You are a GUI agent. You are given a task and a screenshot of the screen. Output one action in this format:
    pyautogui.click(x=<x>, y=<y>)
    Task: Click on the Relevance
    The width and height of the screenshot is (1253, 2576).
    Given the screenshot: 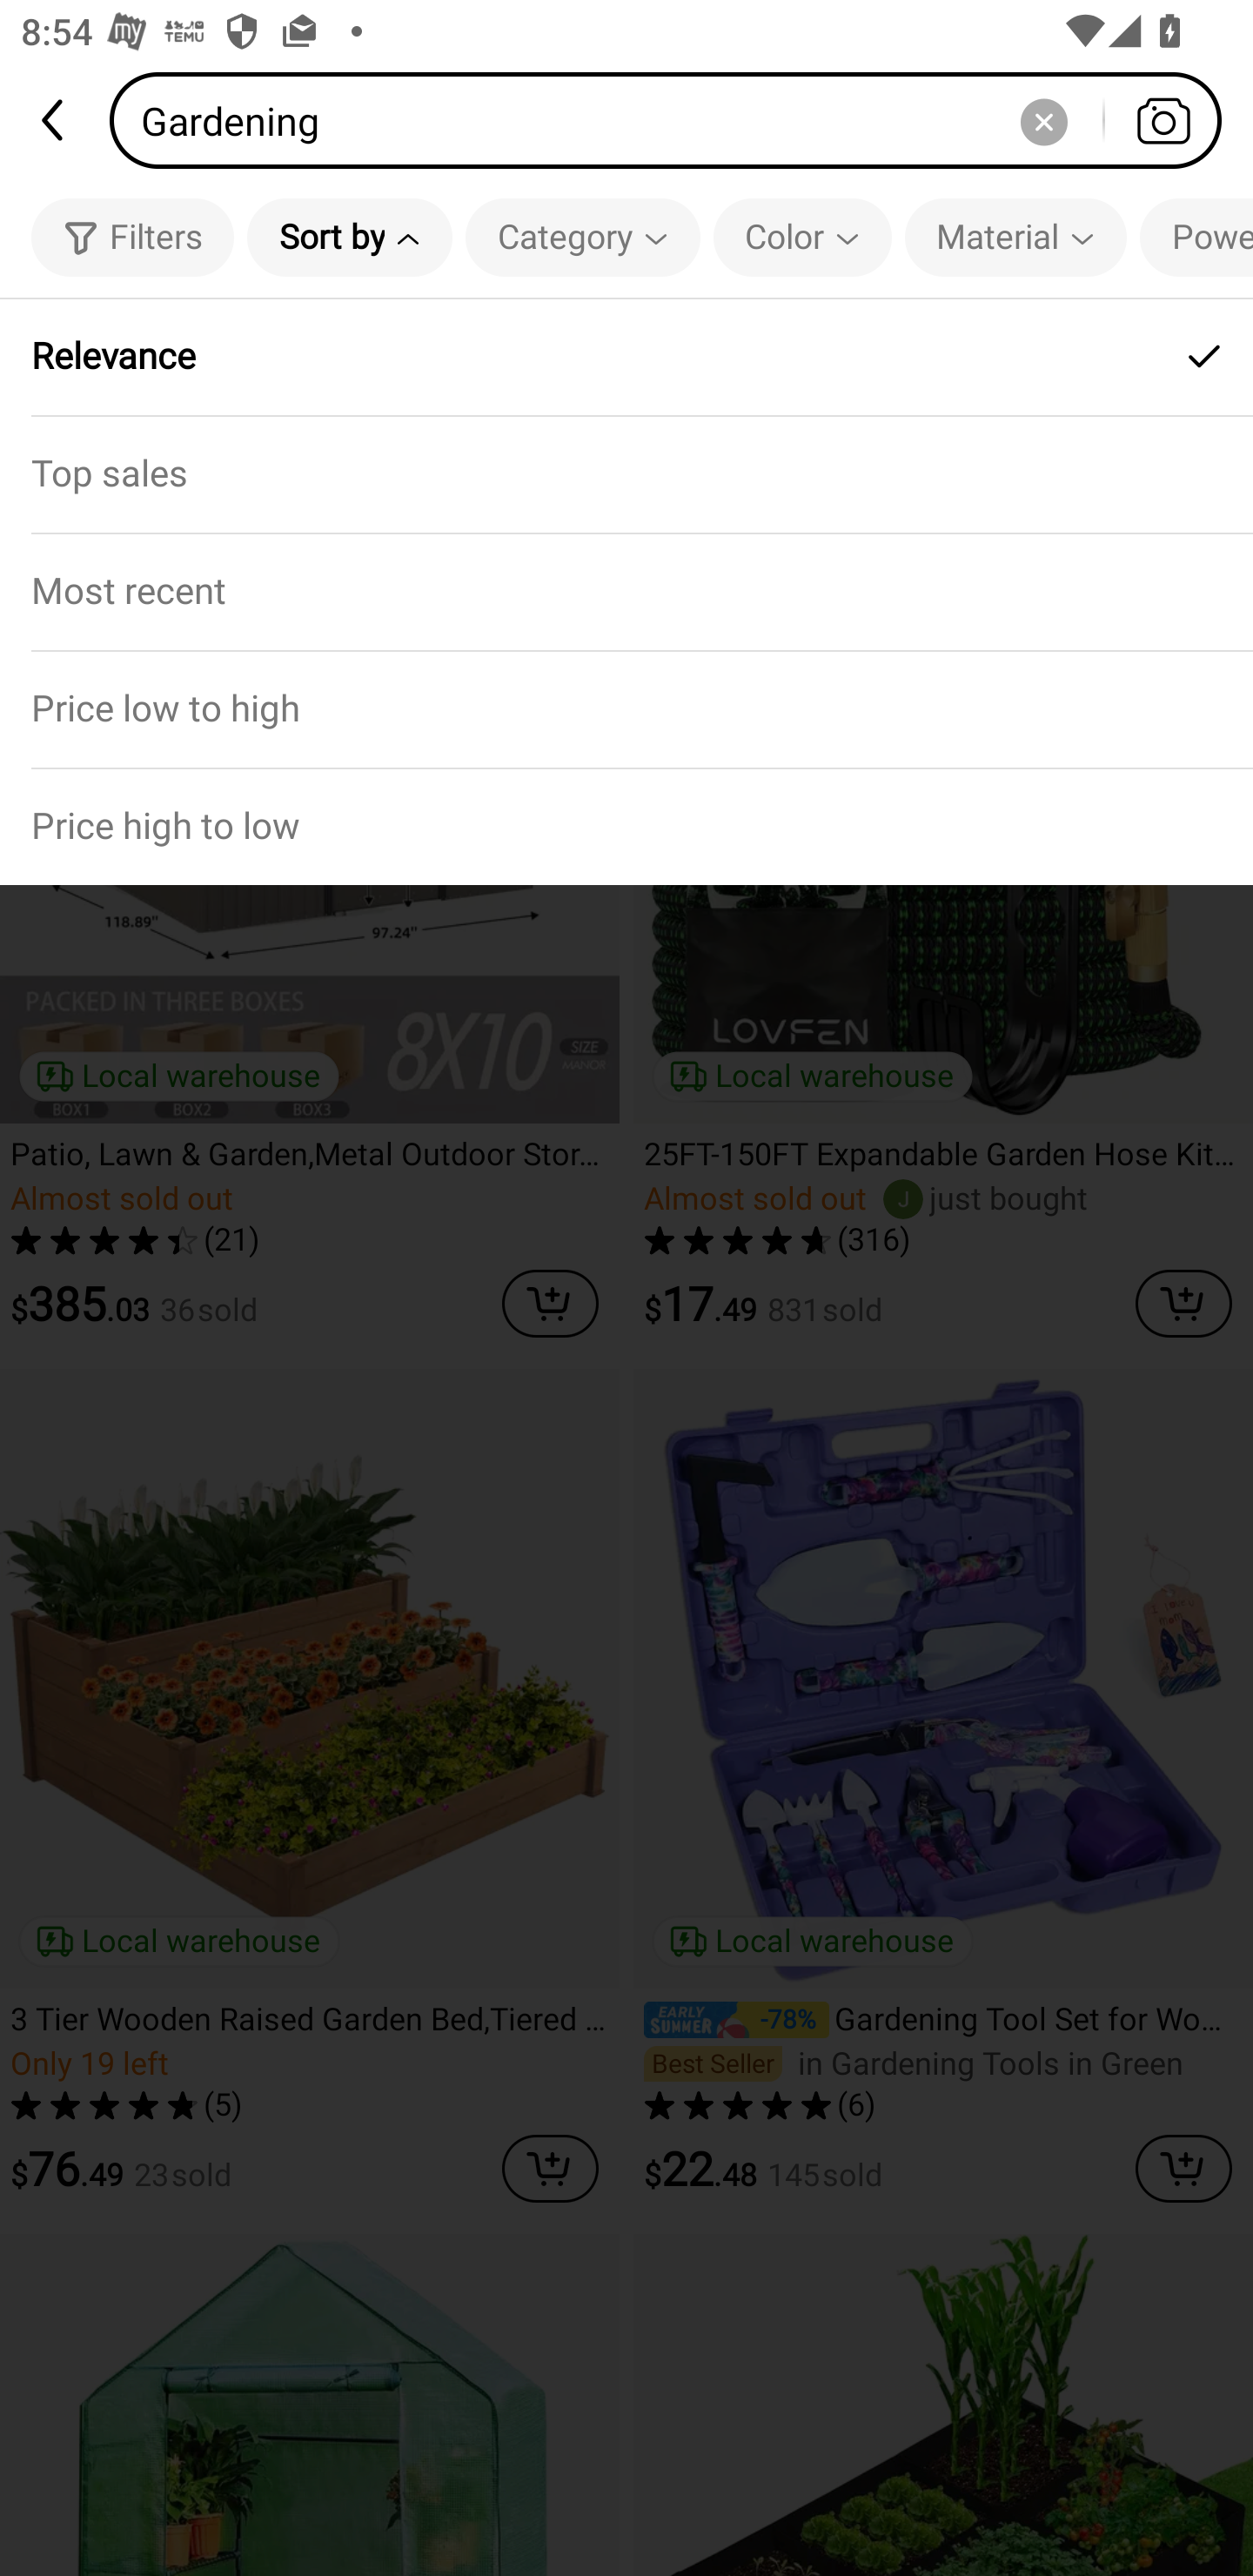 What is the action you would take?
    pyautogui.click(x=626, y=357)
    